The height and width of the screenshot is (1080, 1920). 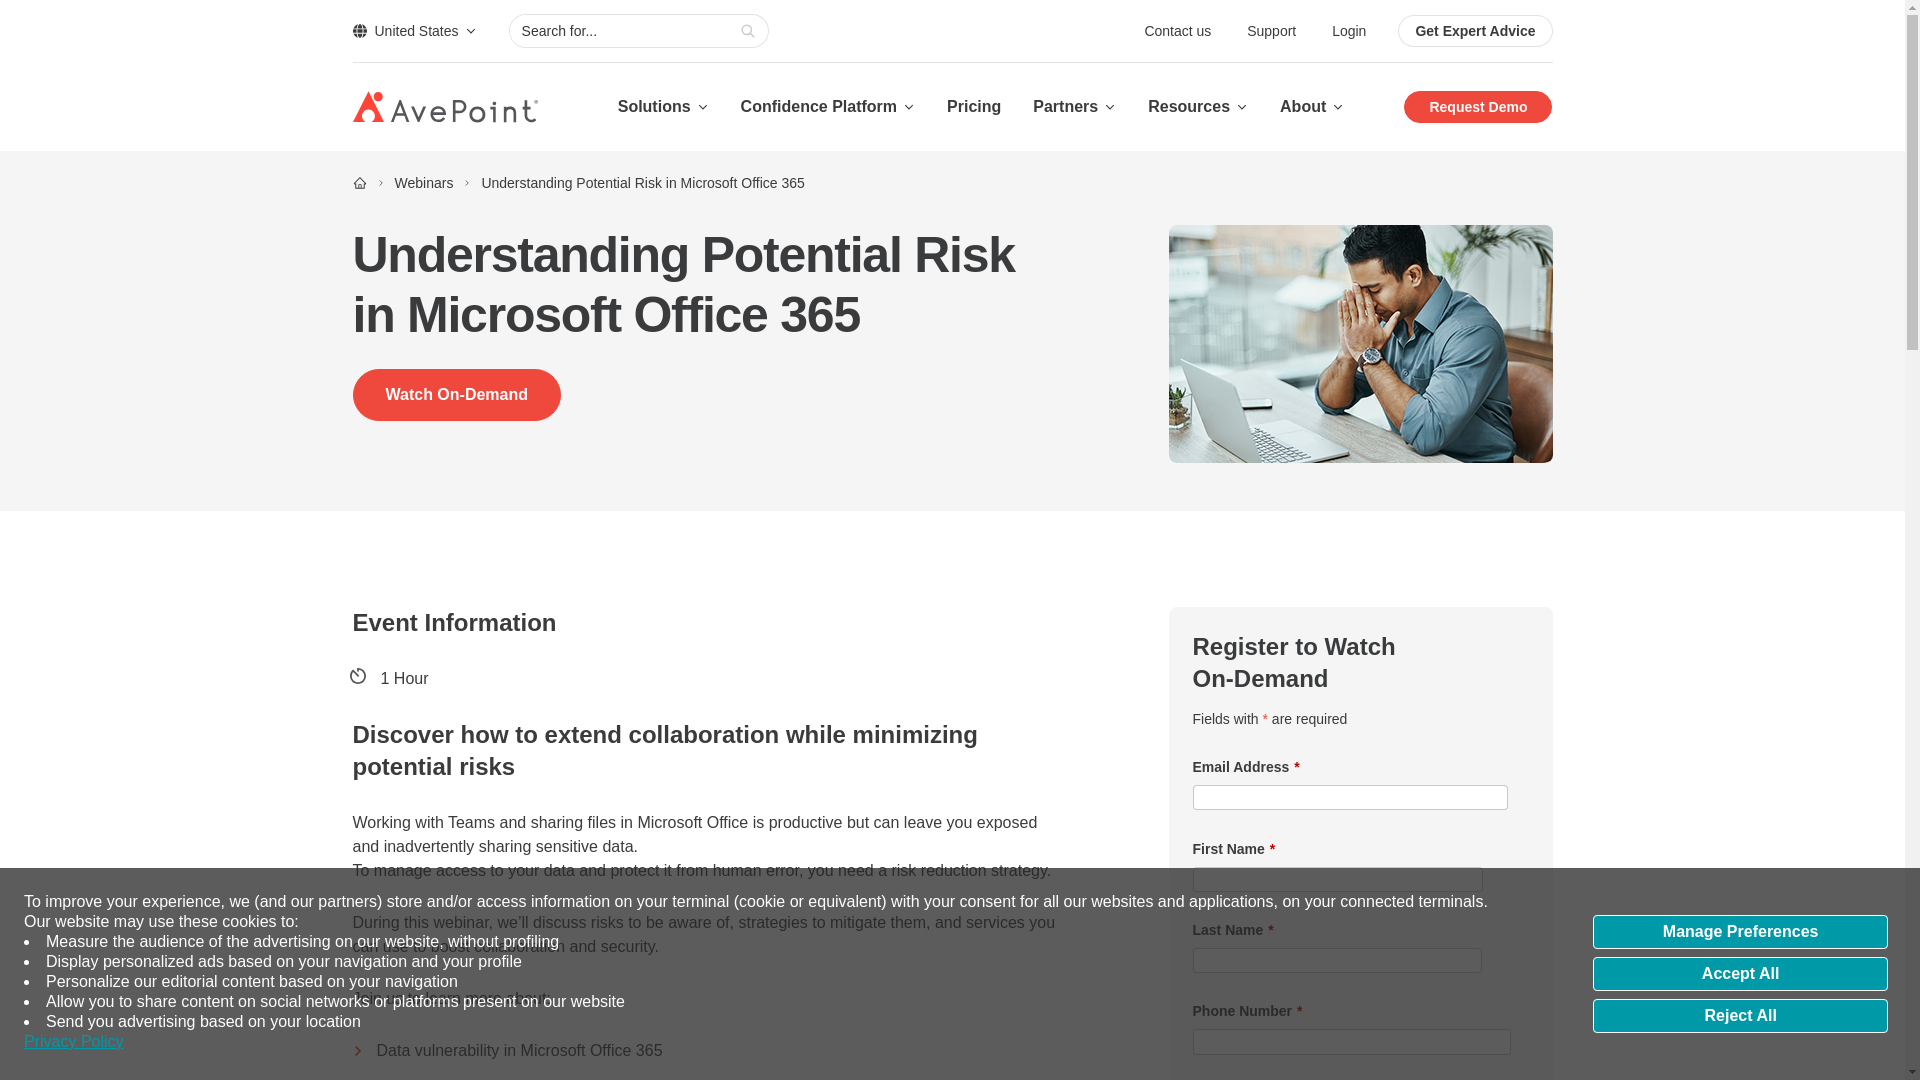 I want to click on United States, so click(x=414, y=30).